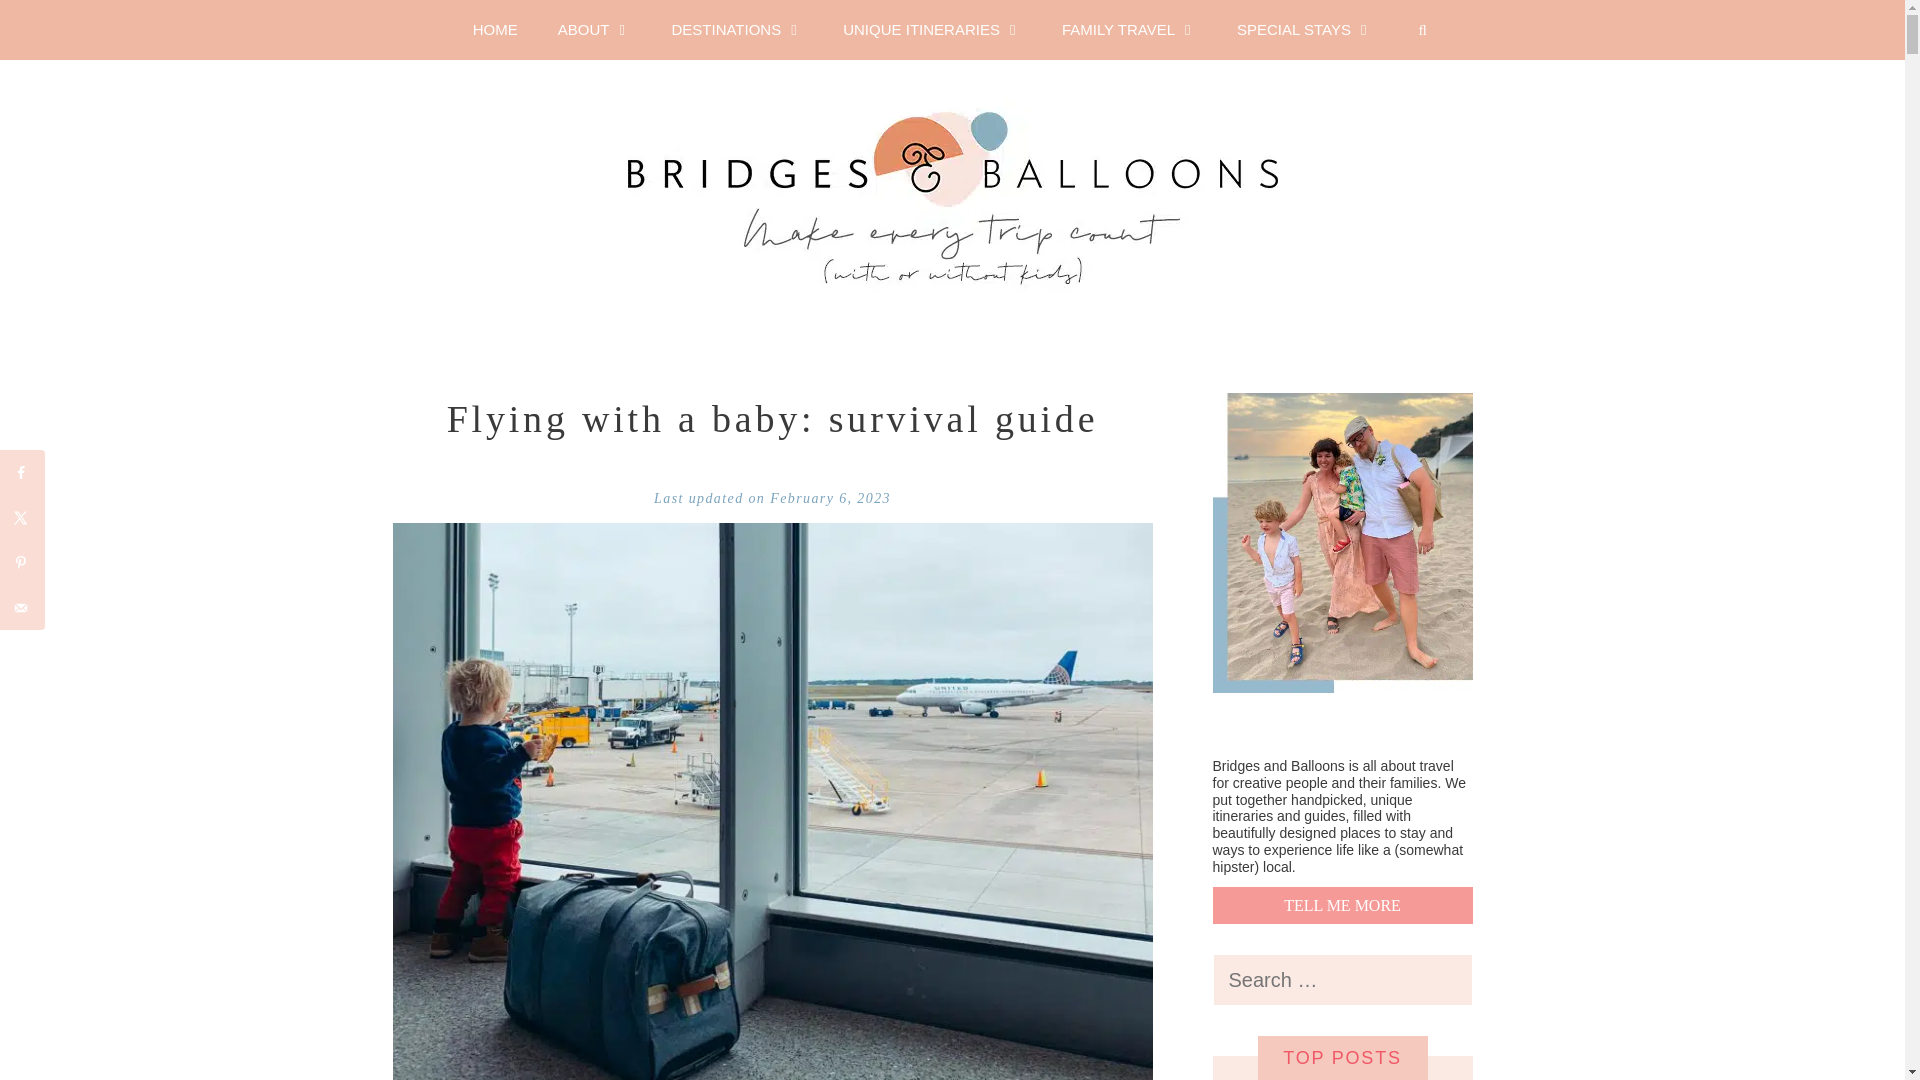 The image size is (1920, 1080). Describe the element at coordinates (1130, 30) in the screenshot. I see `FAMILY TRAVEL` at that location.